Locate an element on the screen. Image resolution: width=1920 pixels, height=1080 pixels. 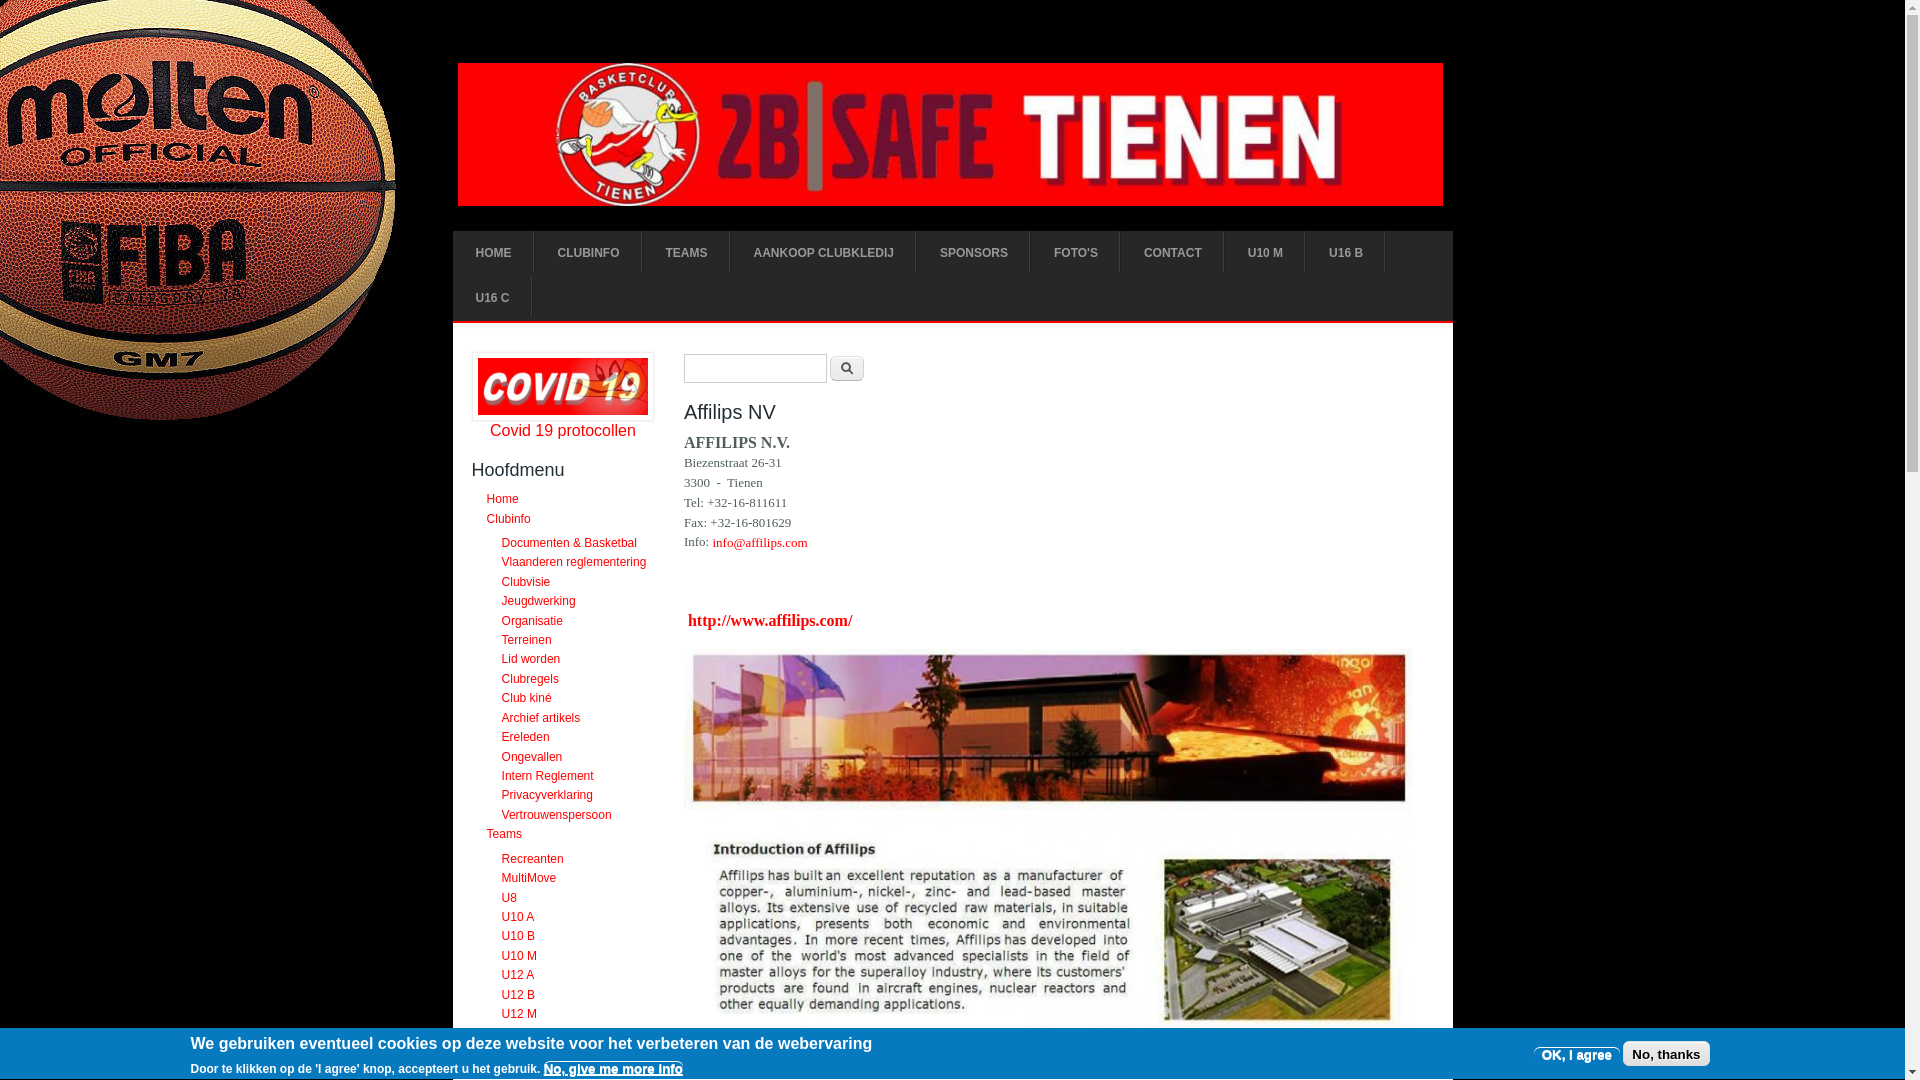
Home is located at coordinates (503, 499).